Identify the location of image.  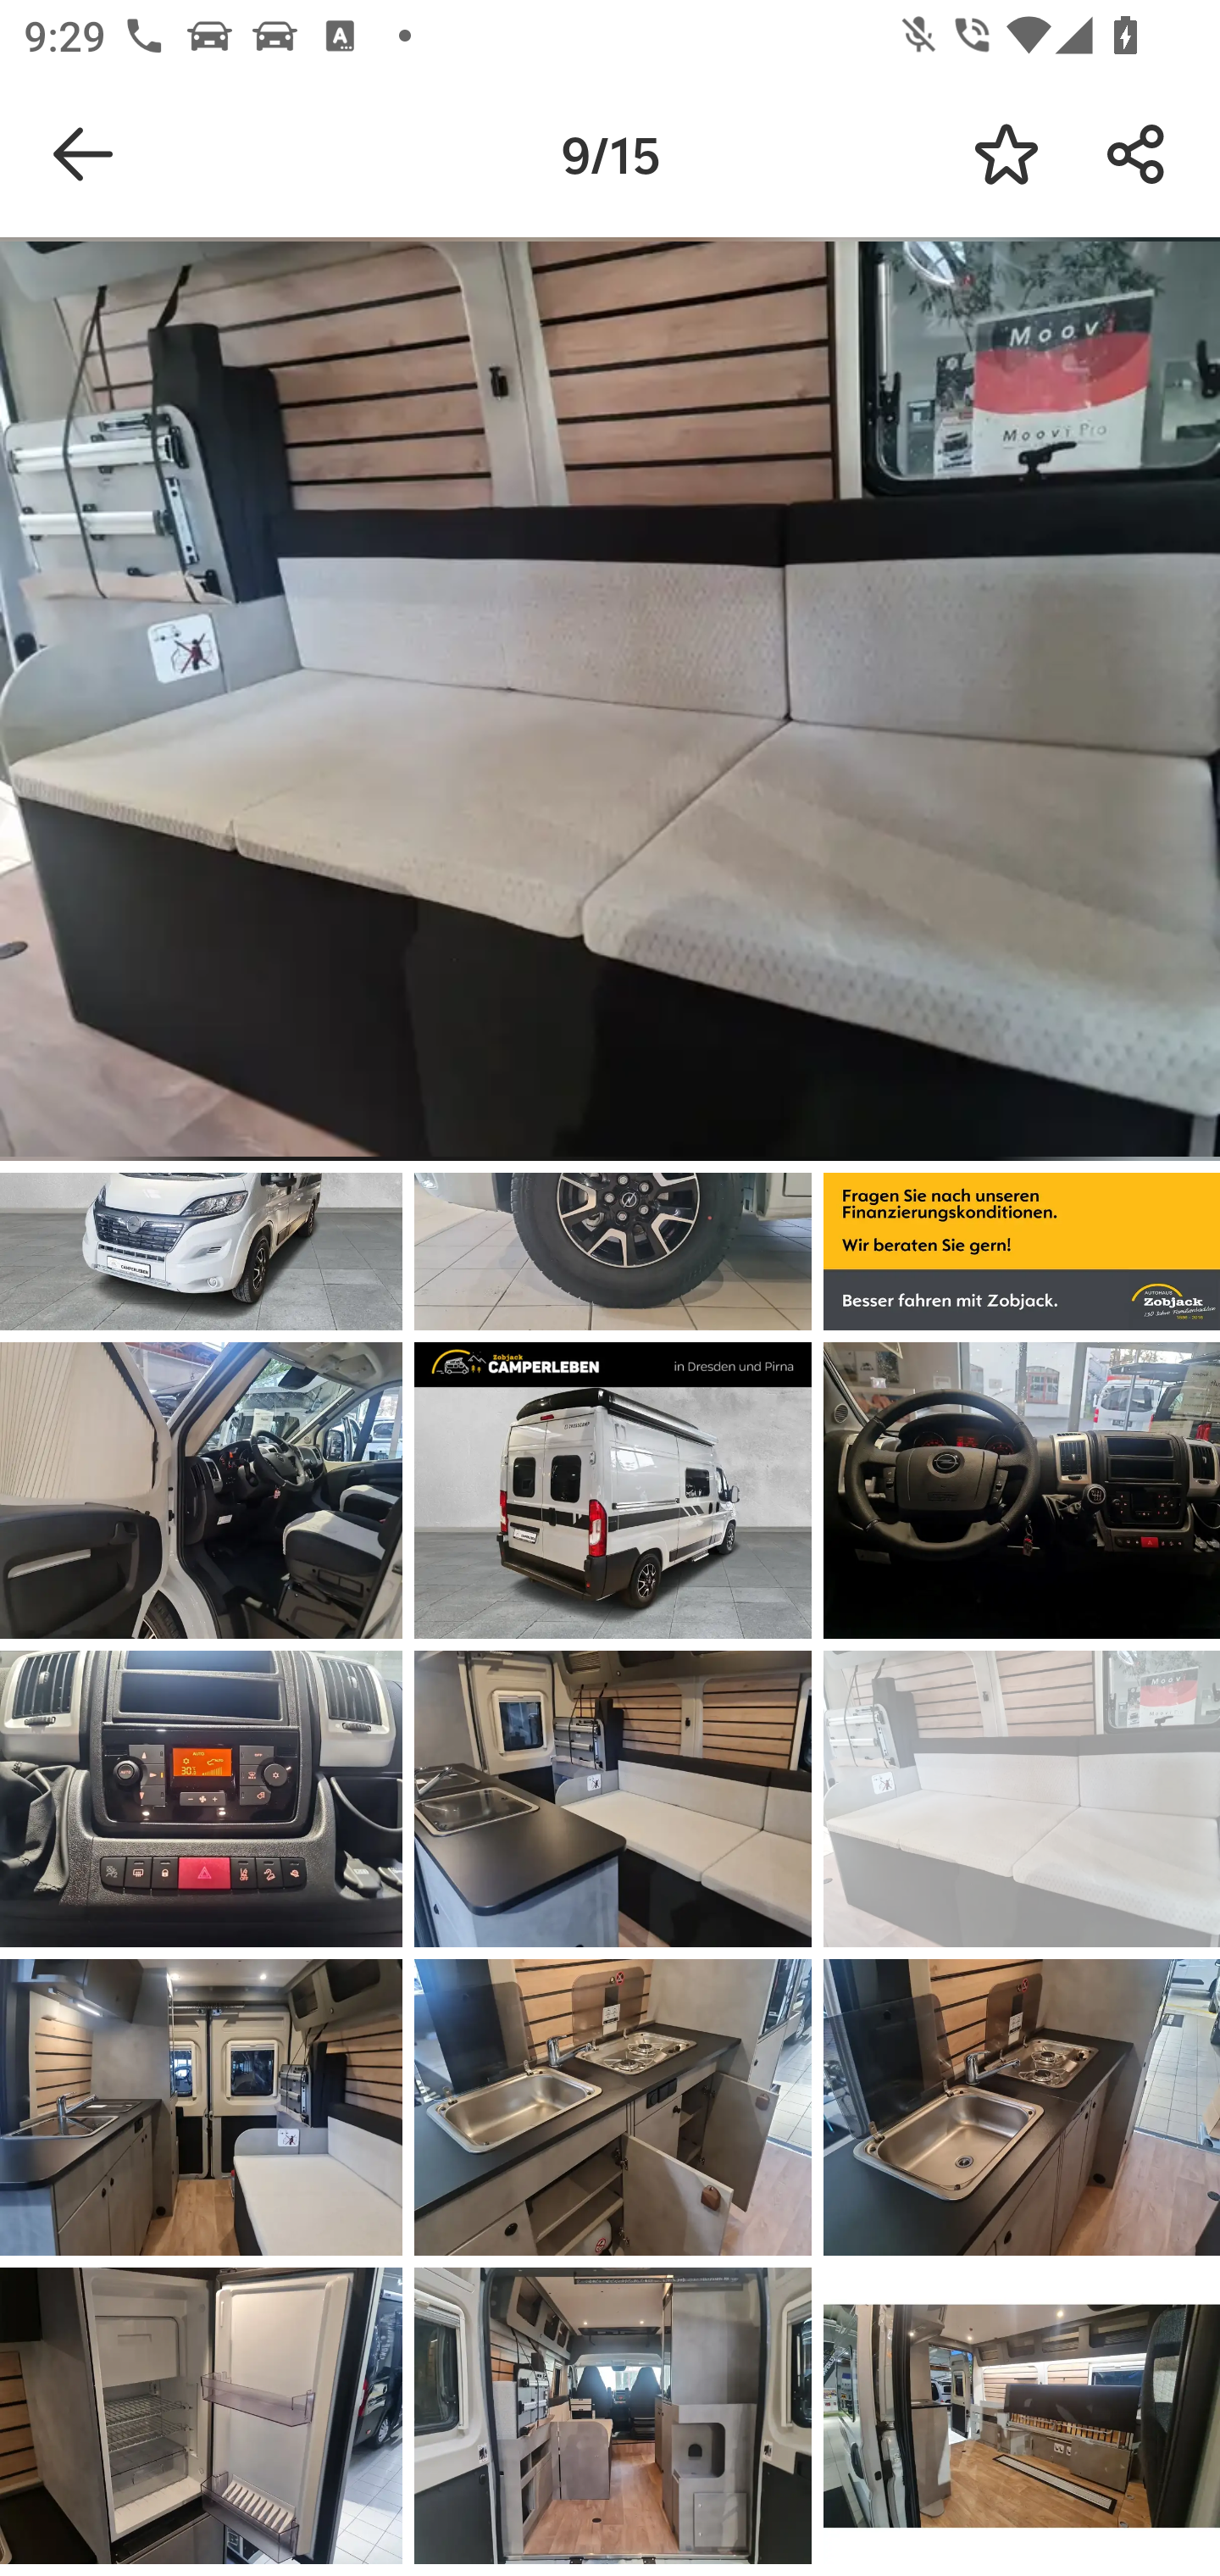
(1022, 2108).